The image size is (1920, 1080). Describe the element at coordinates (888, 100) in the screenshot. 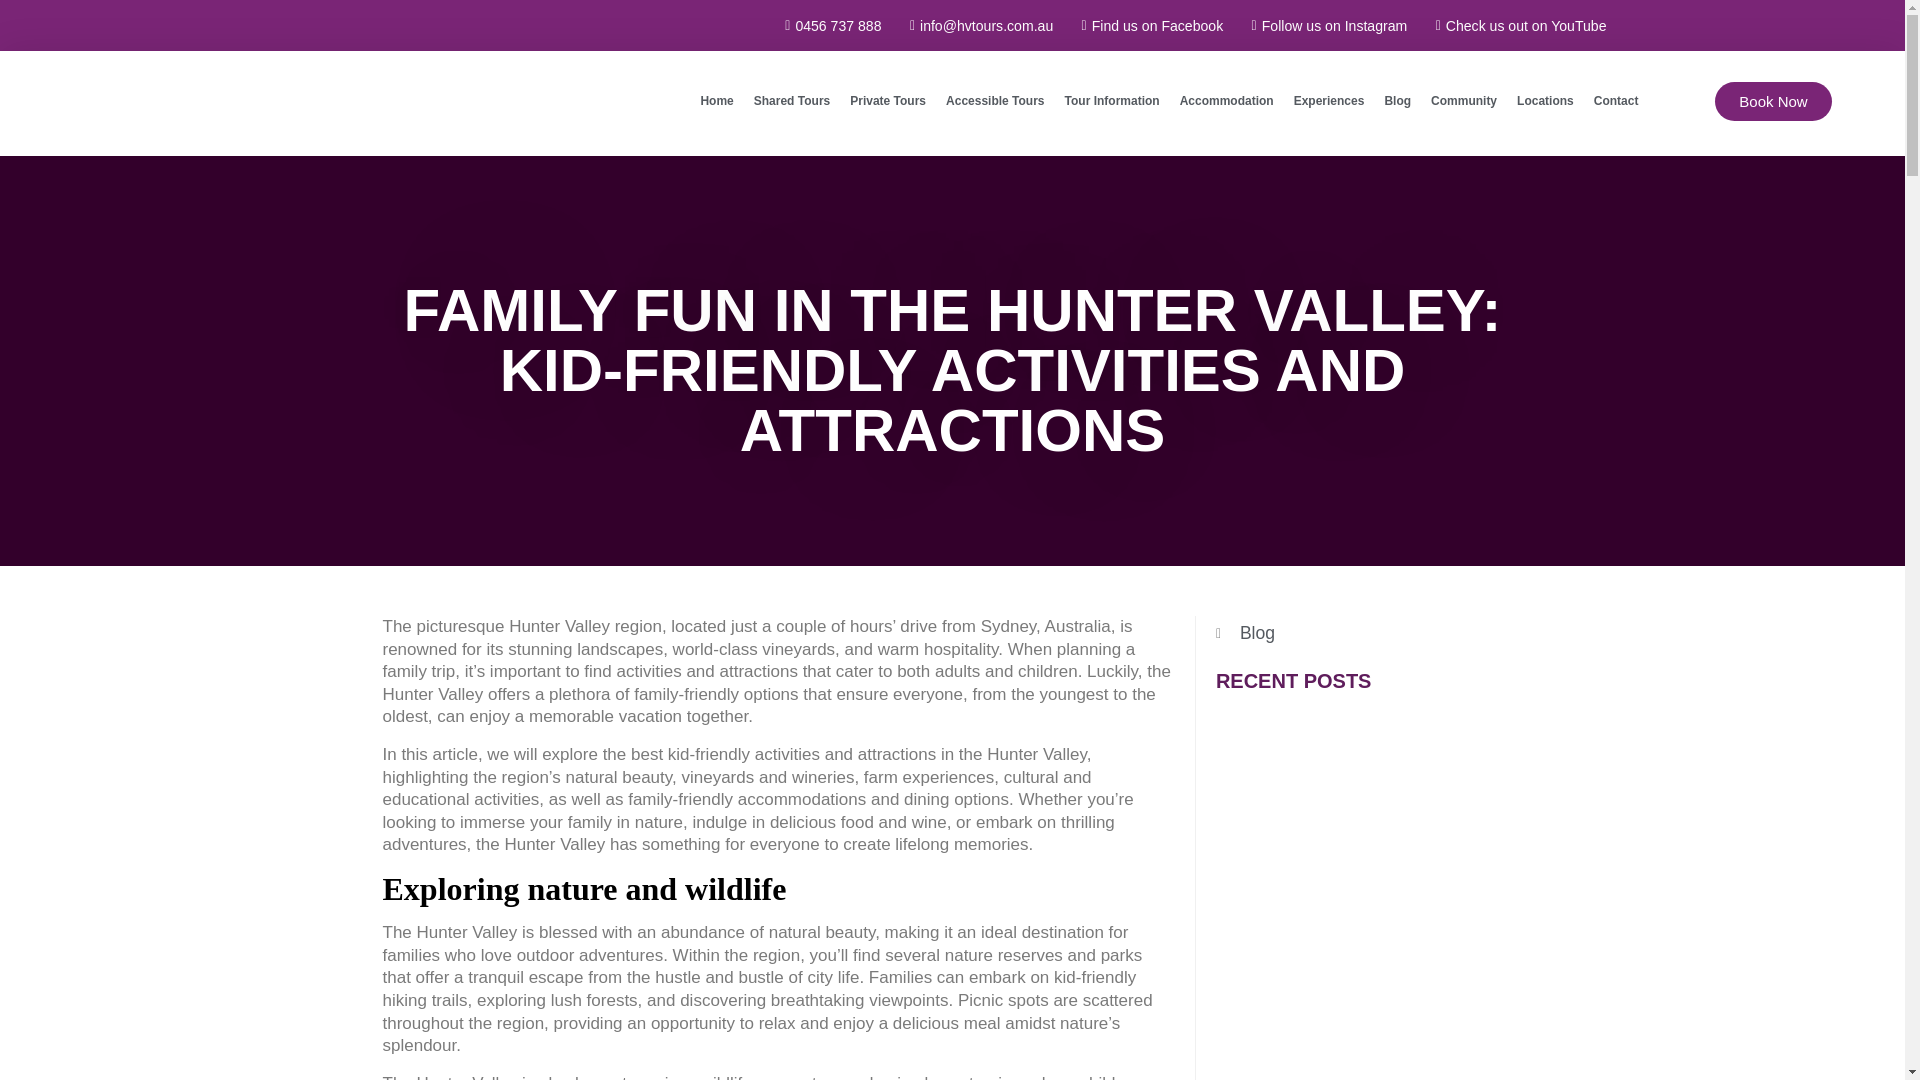

I see `Private Tours` at that location.